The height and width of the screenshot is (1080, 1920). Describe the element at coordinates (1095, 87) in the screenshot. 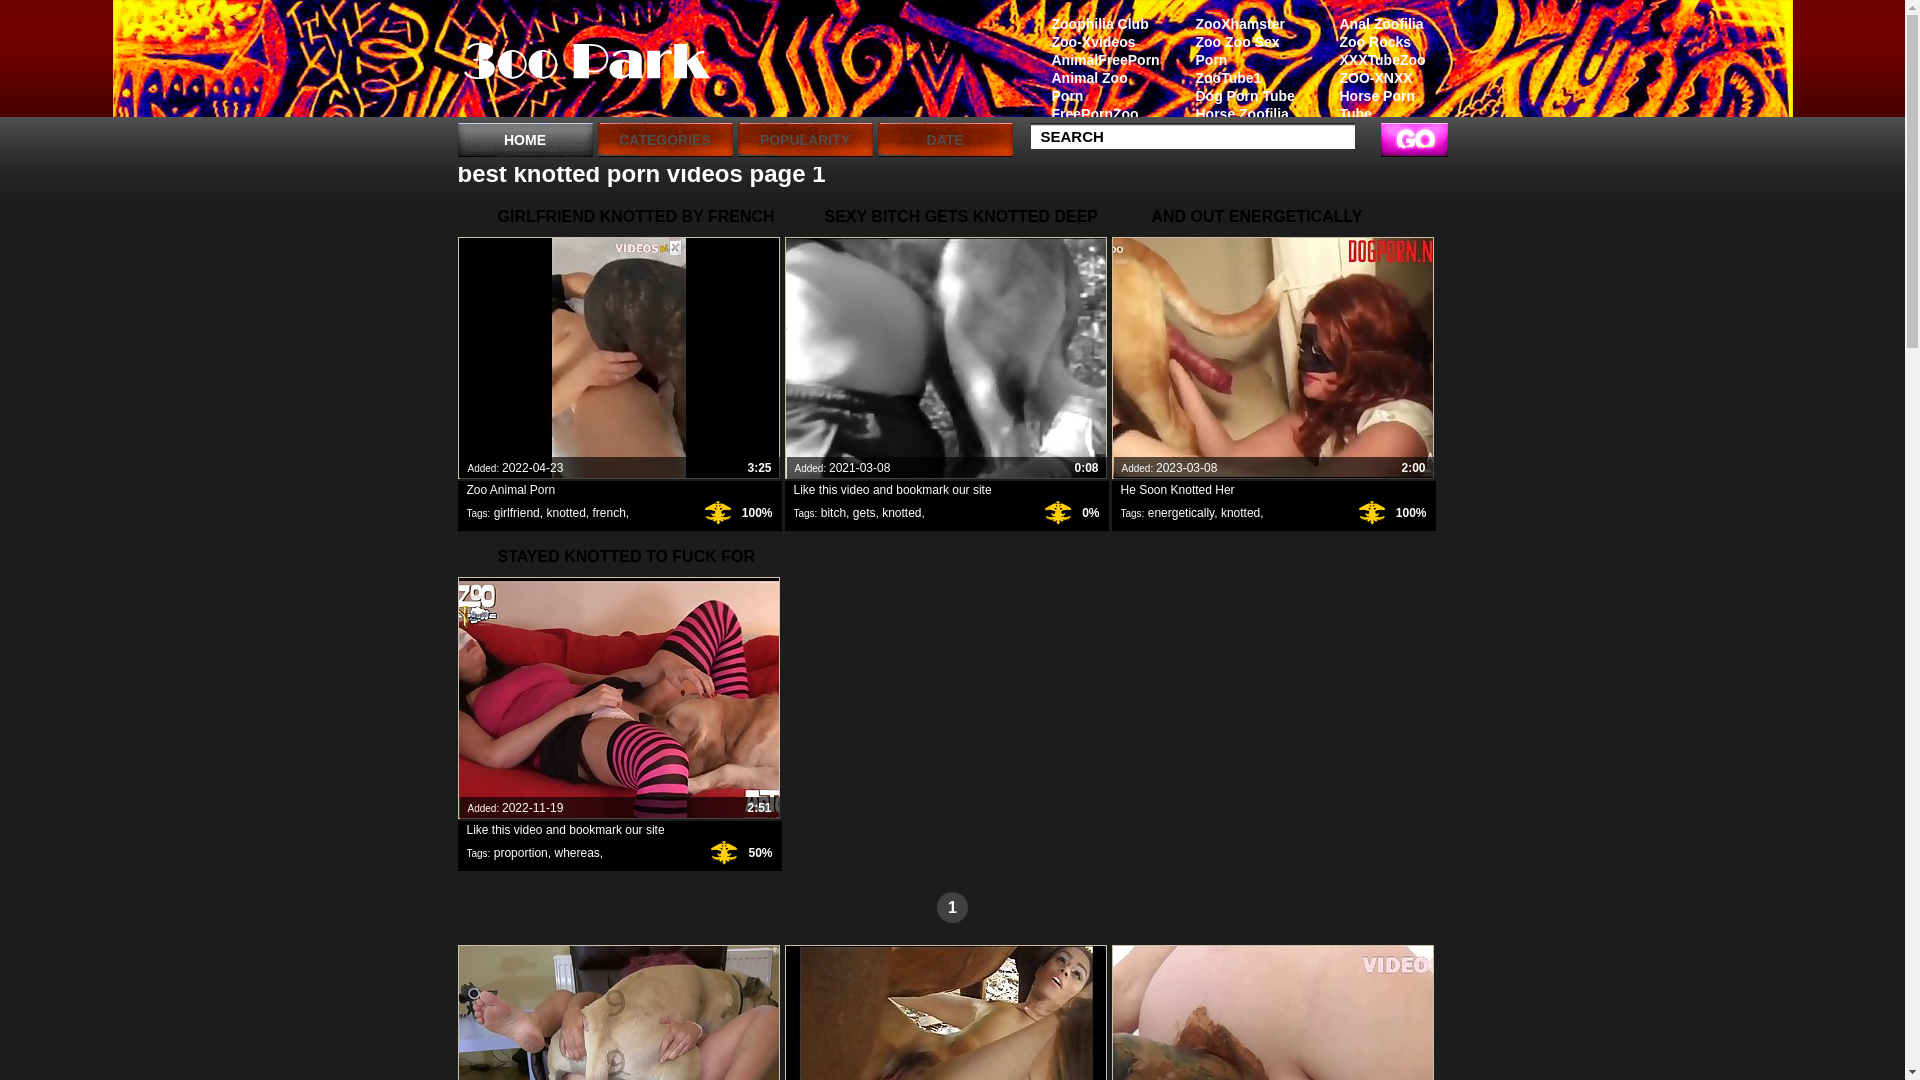

I see `Animal Zoo Porn` at that location.